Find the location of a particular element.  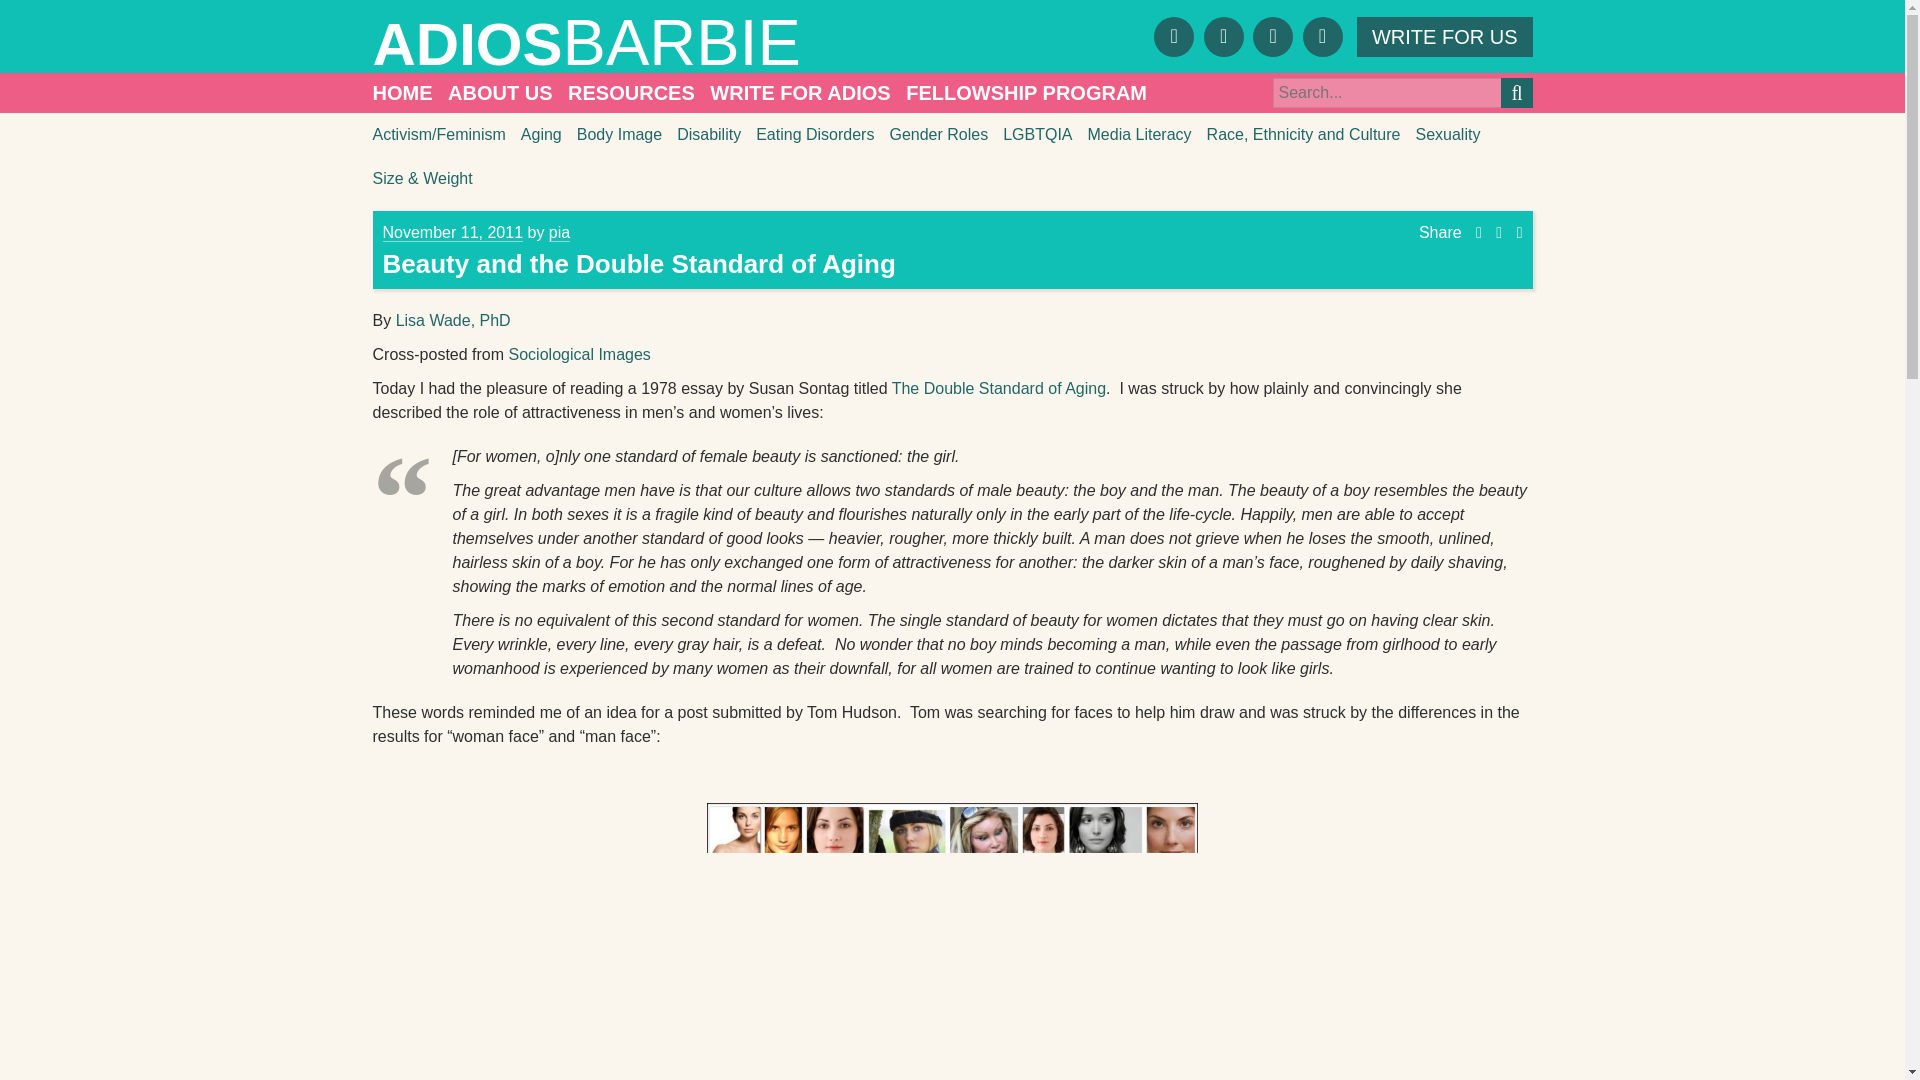

The Double Standard of Aging is located at coordinates (998, 388).